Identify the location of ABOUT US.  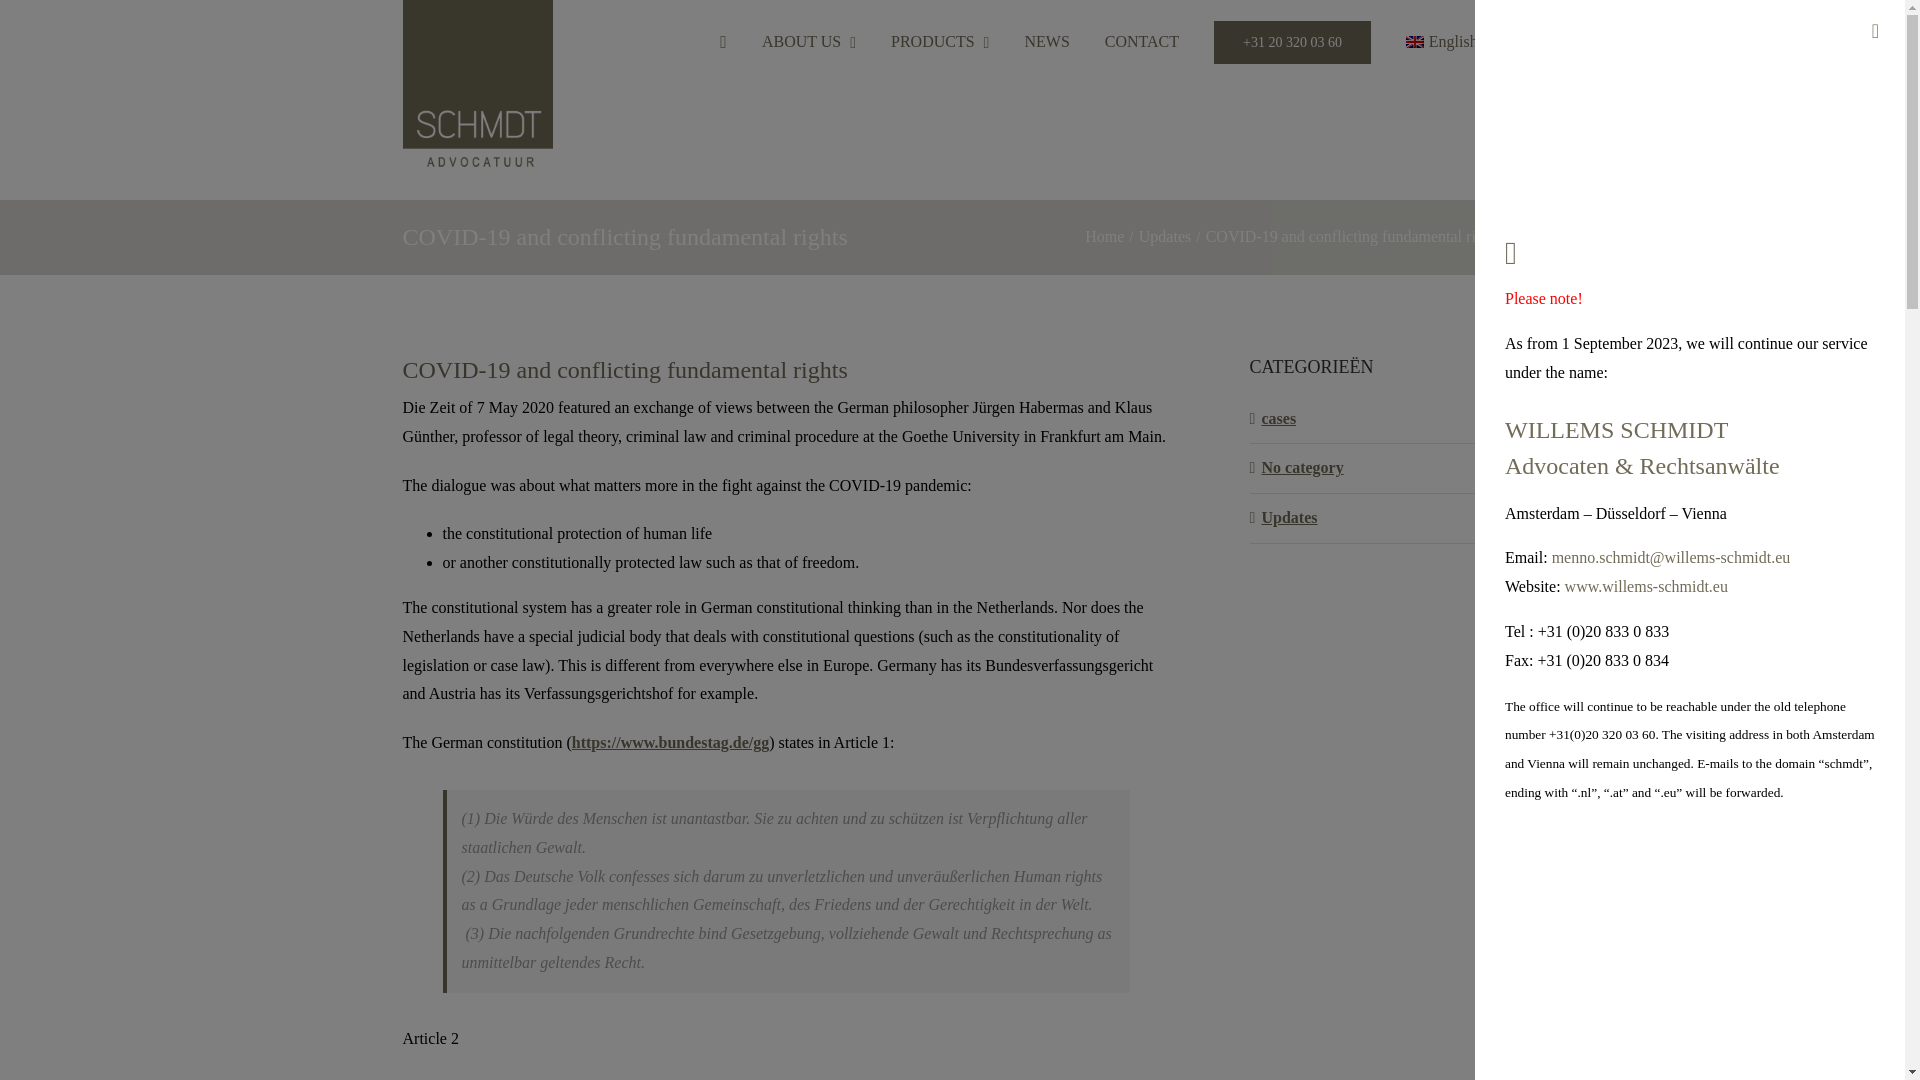
(809, 42).